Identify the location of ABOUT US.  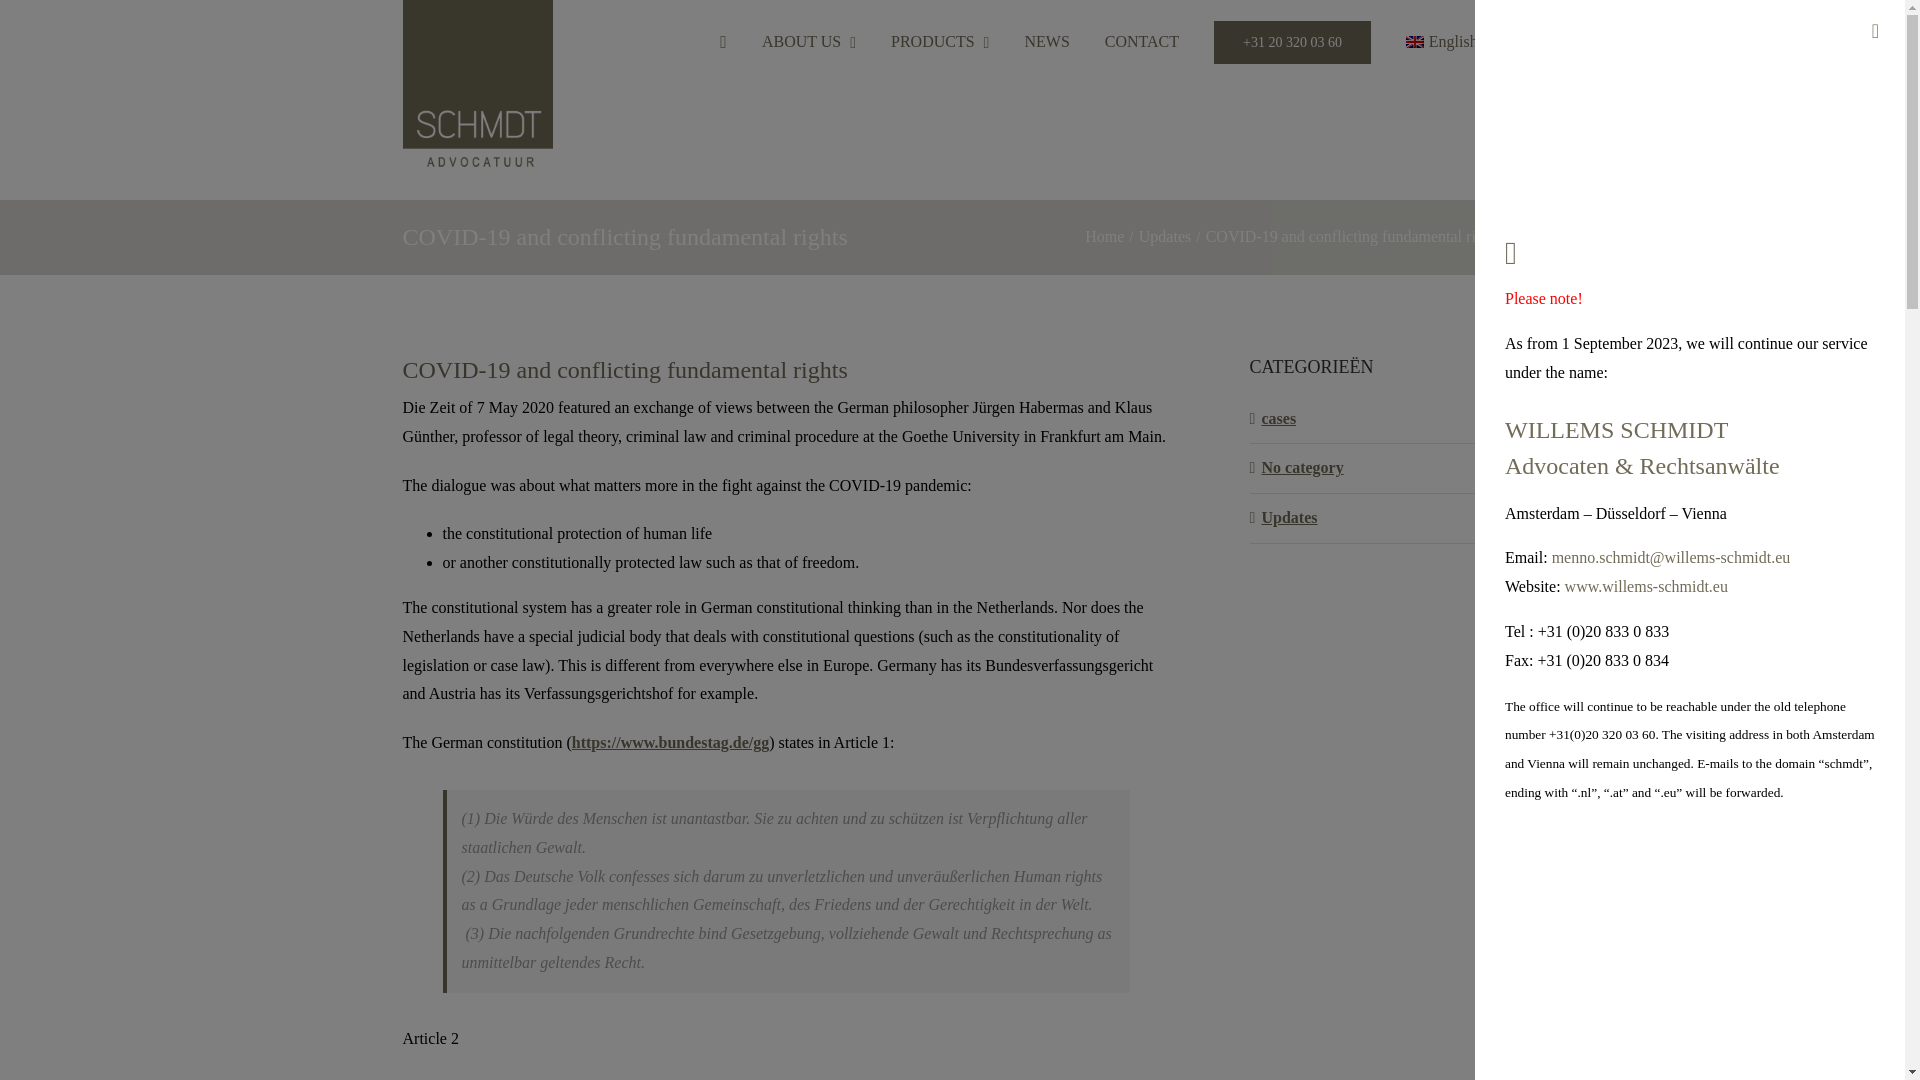
(809, 42).